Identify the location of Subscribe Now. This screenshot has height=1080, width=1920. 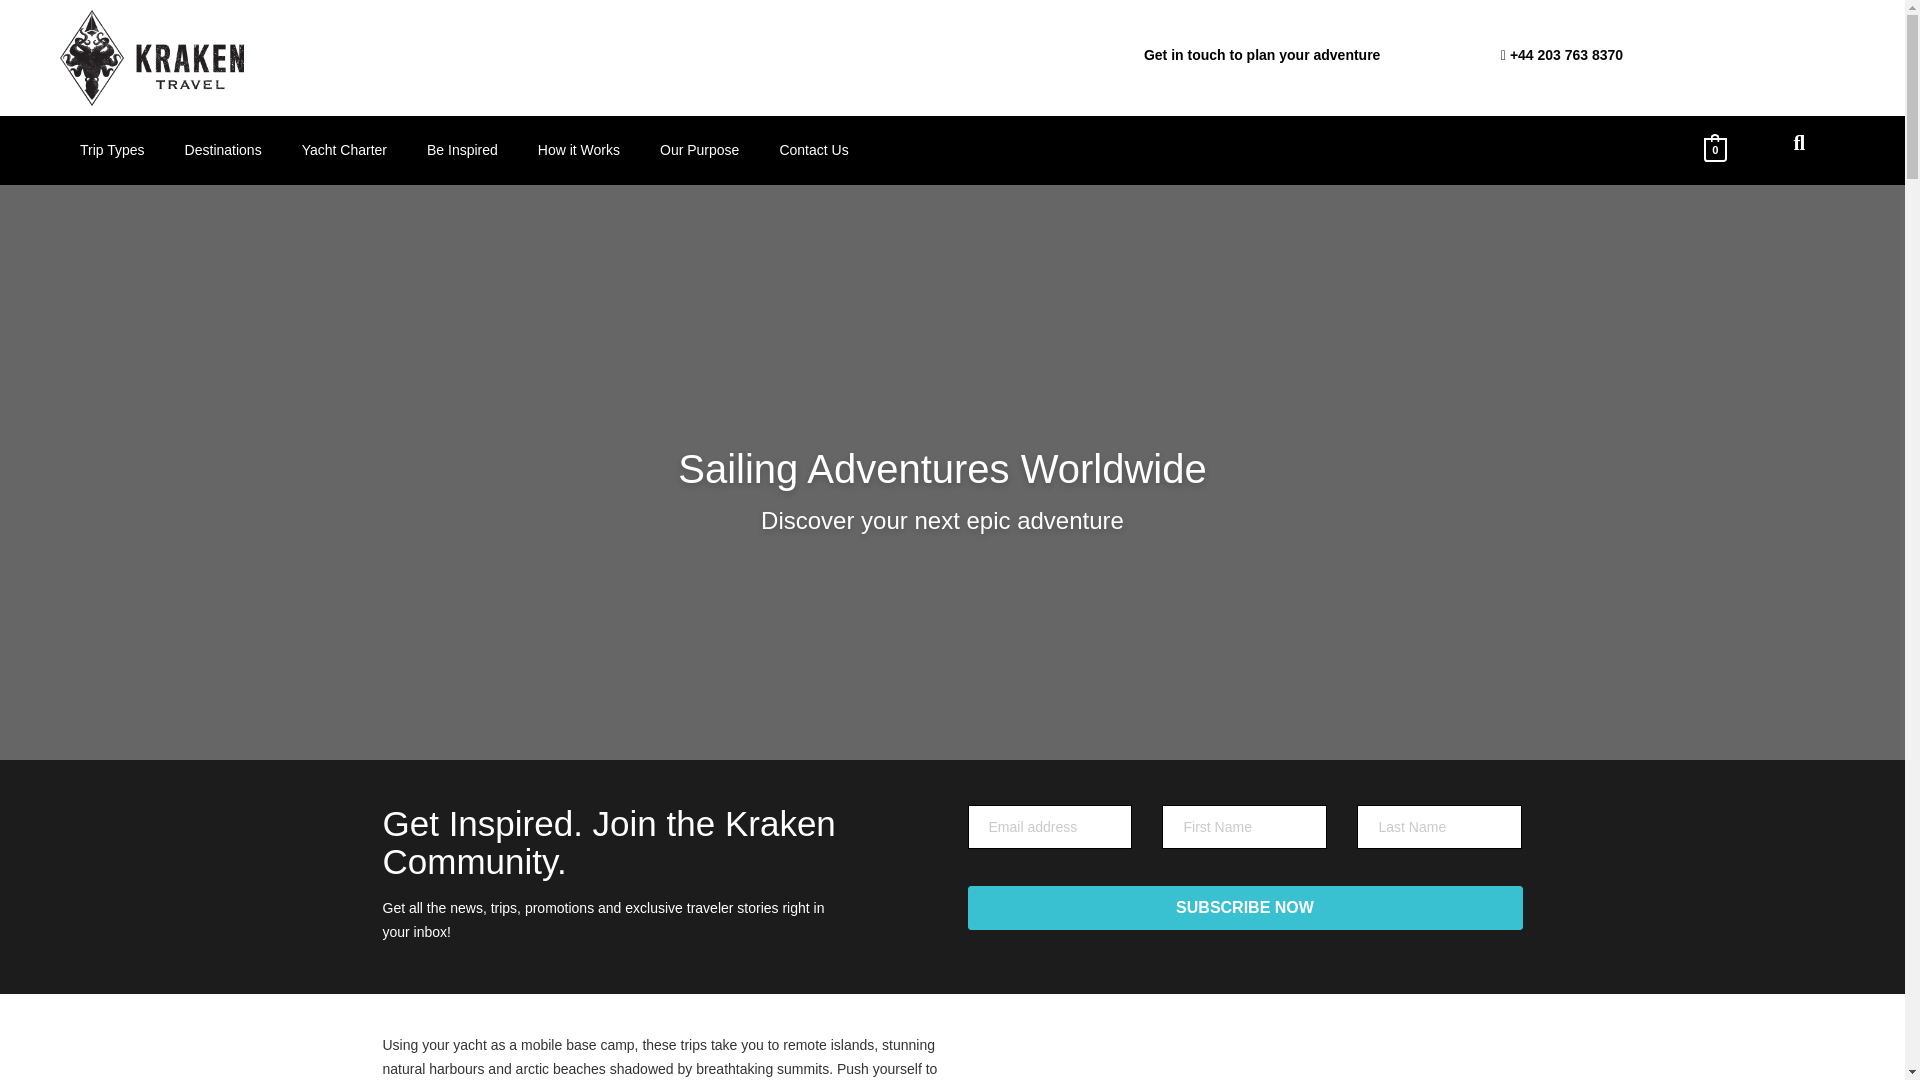
(1244, 907).